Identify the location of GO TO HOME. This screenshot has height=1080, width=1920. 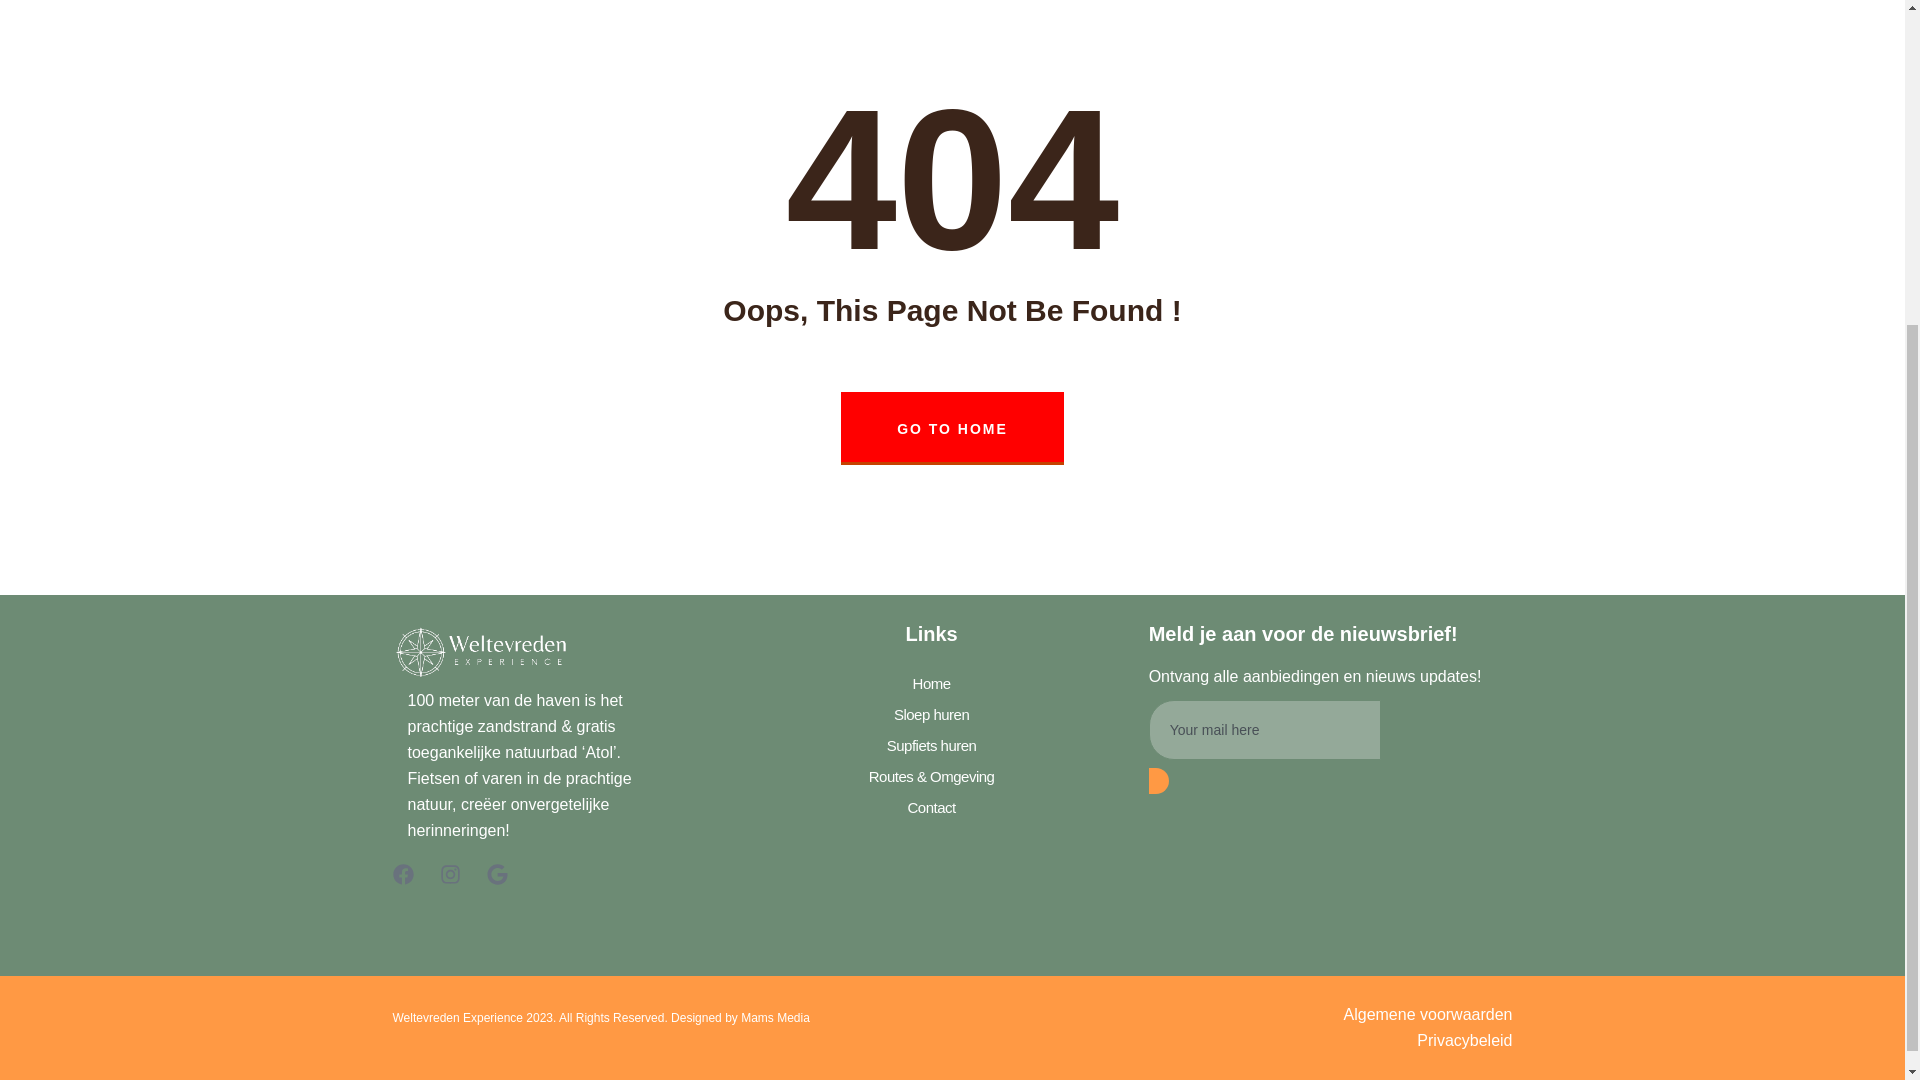
(952, 428).